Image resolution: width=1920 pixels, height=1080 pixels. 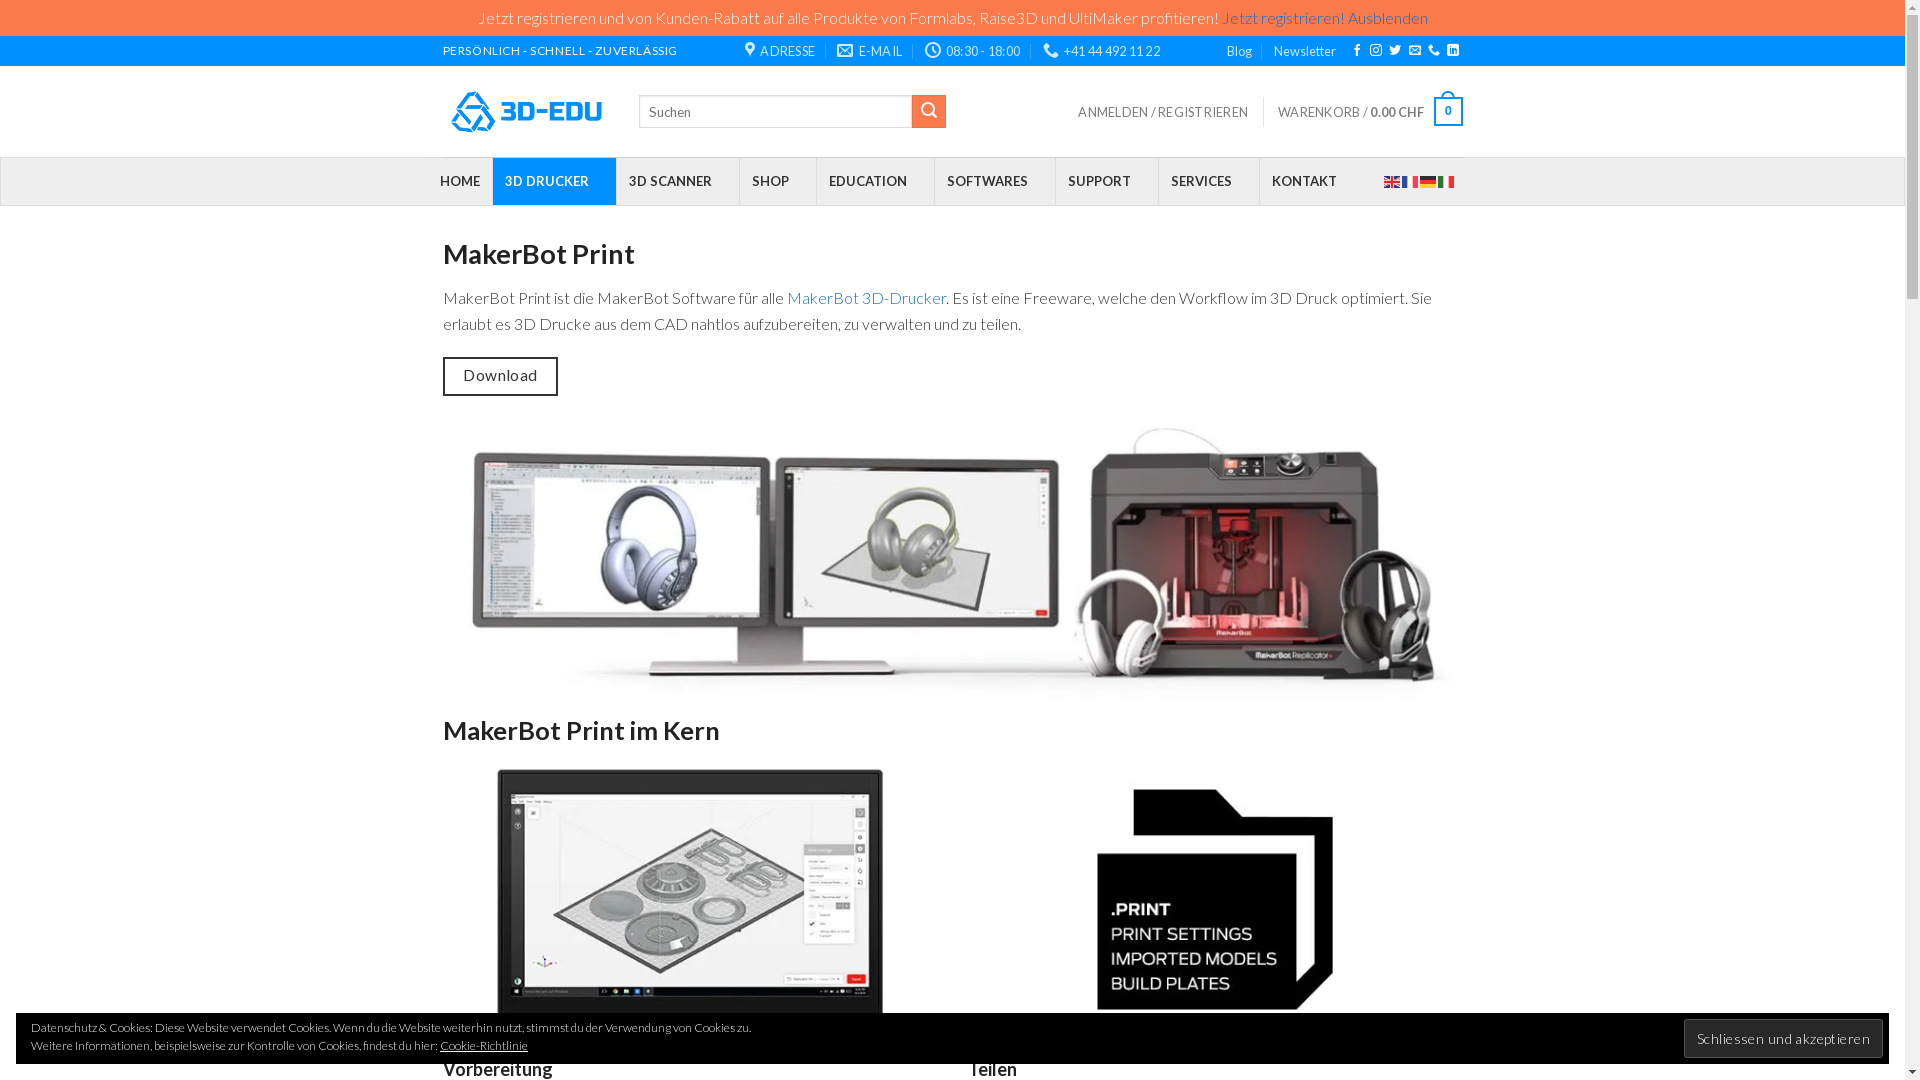 I want to click on Auf Twitter folgen, so click(x=1395, y=51).